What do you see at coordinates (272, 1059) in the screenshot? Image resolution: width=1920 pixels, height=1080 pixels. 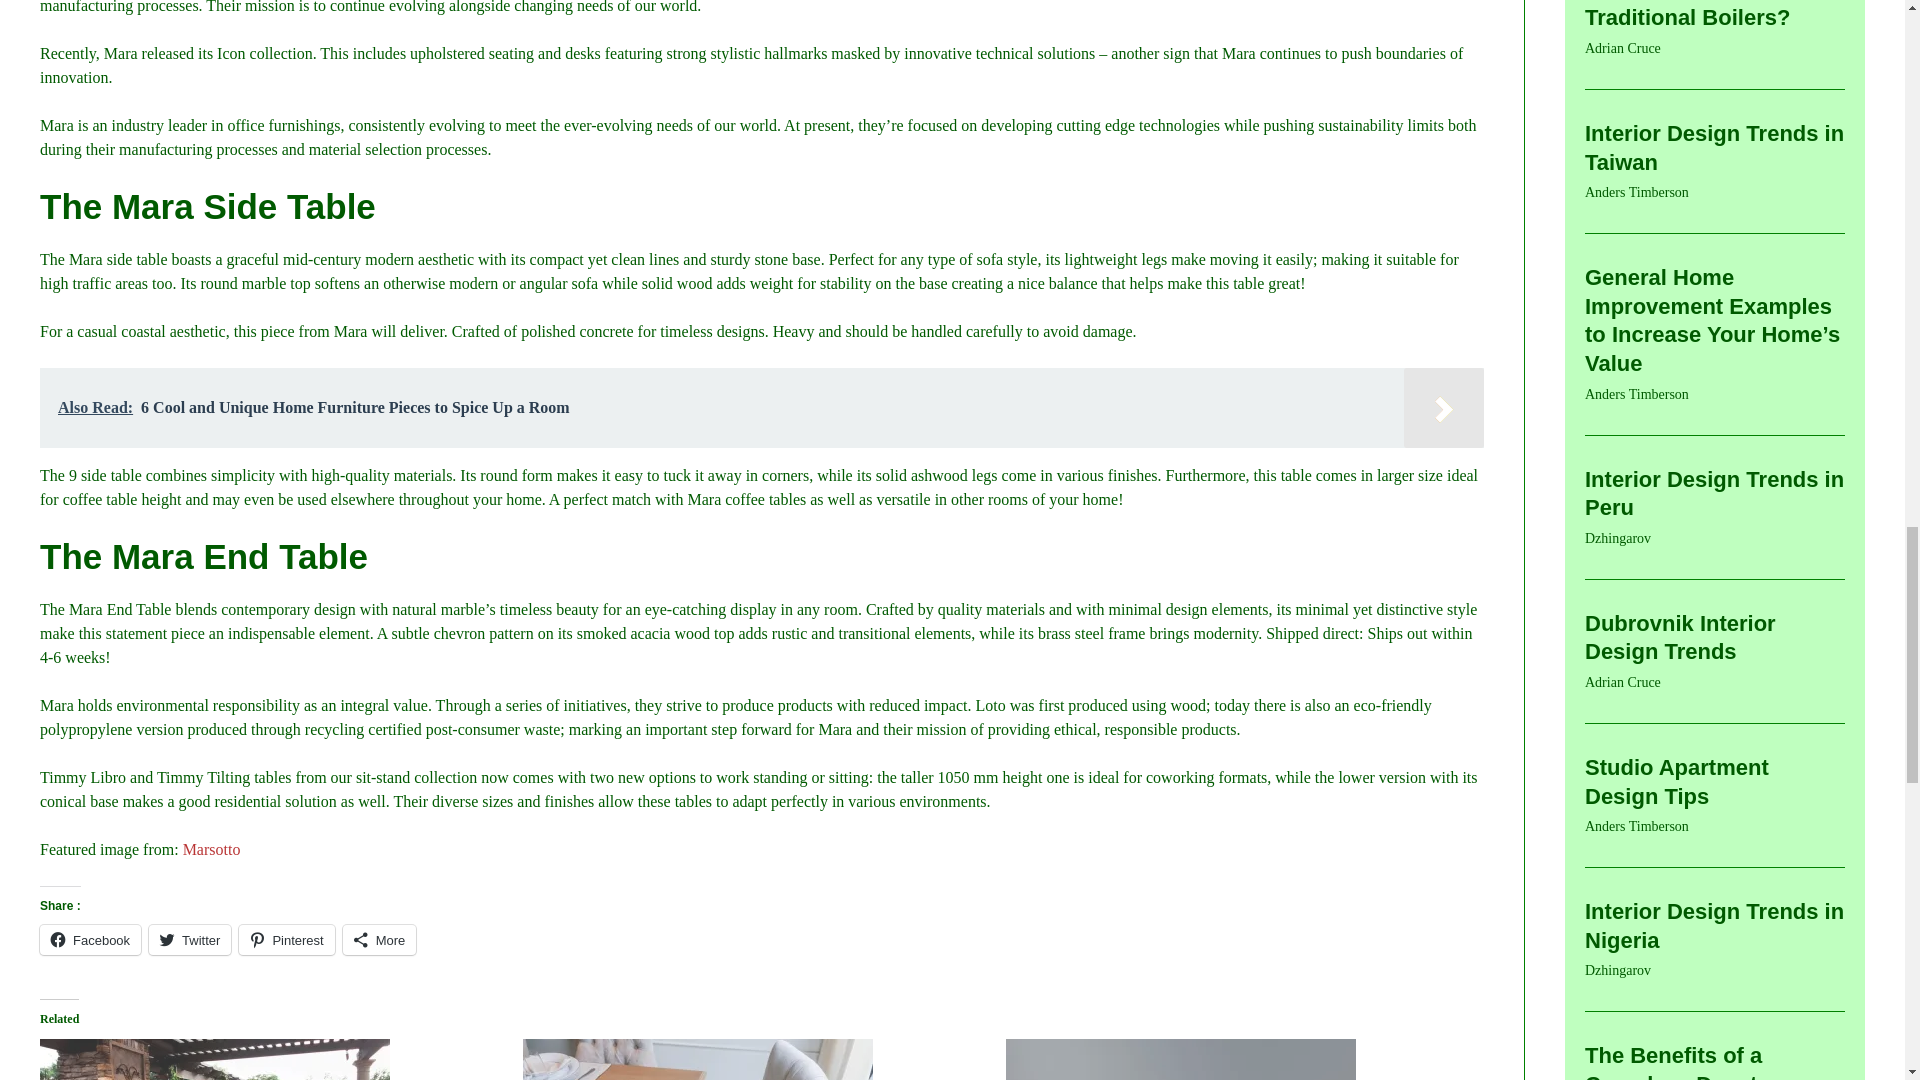 I see `6 Decorating Ideas To Prepare Your Porch Or Patio For Summer` at bounding box center [272, 1059].